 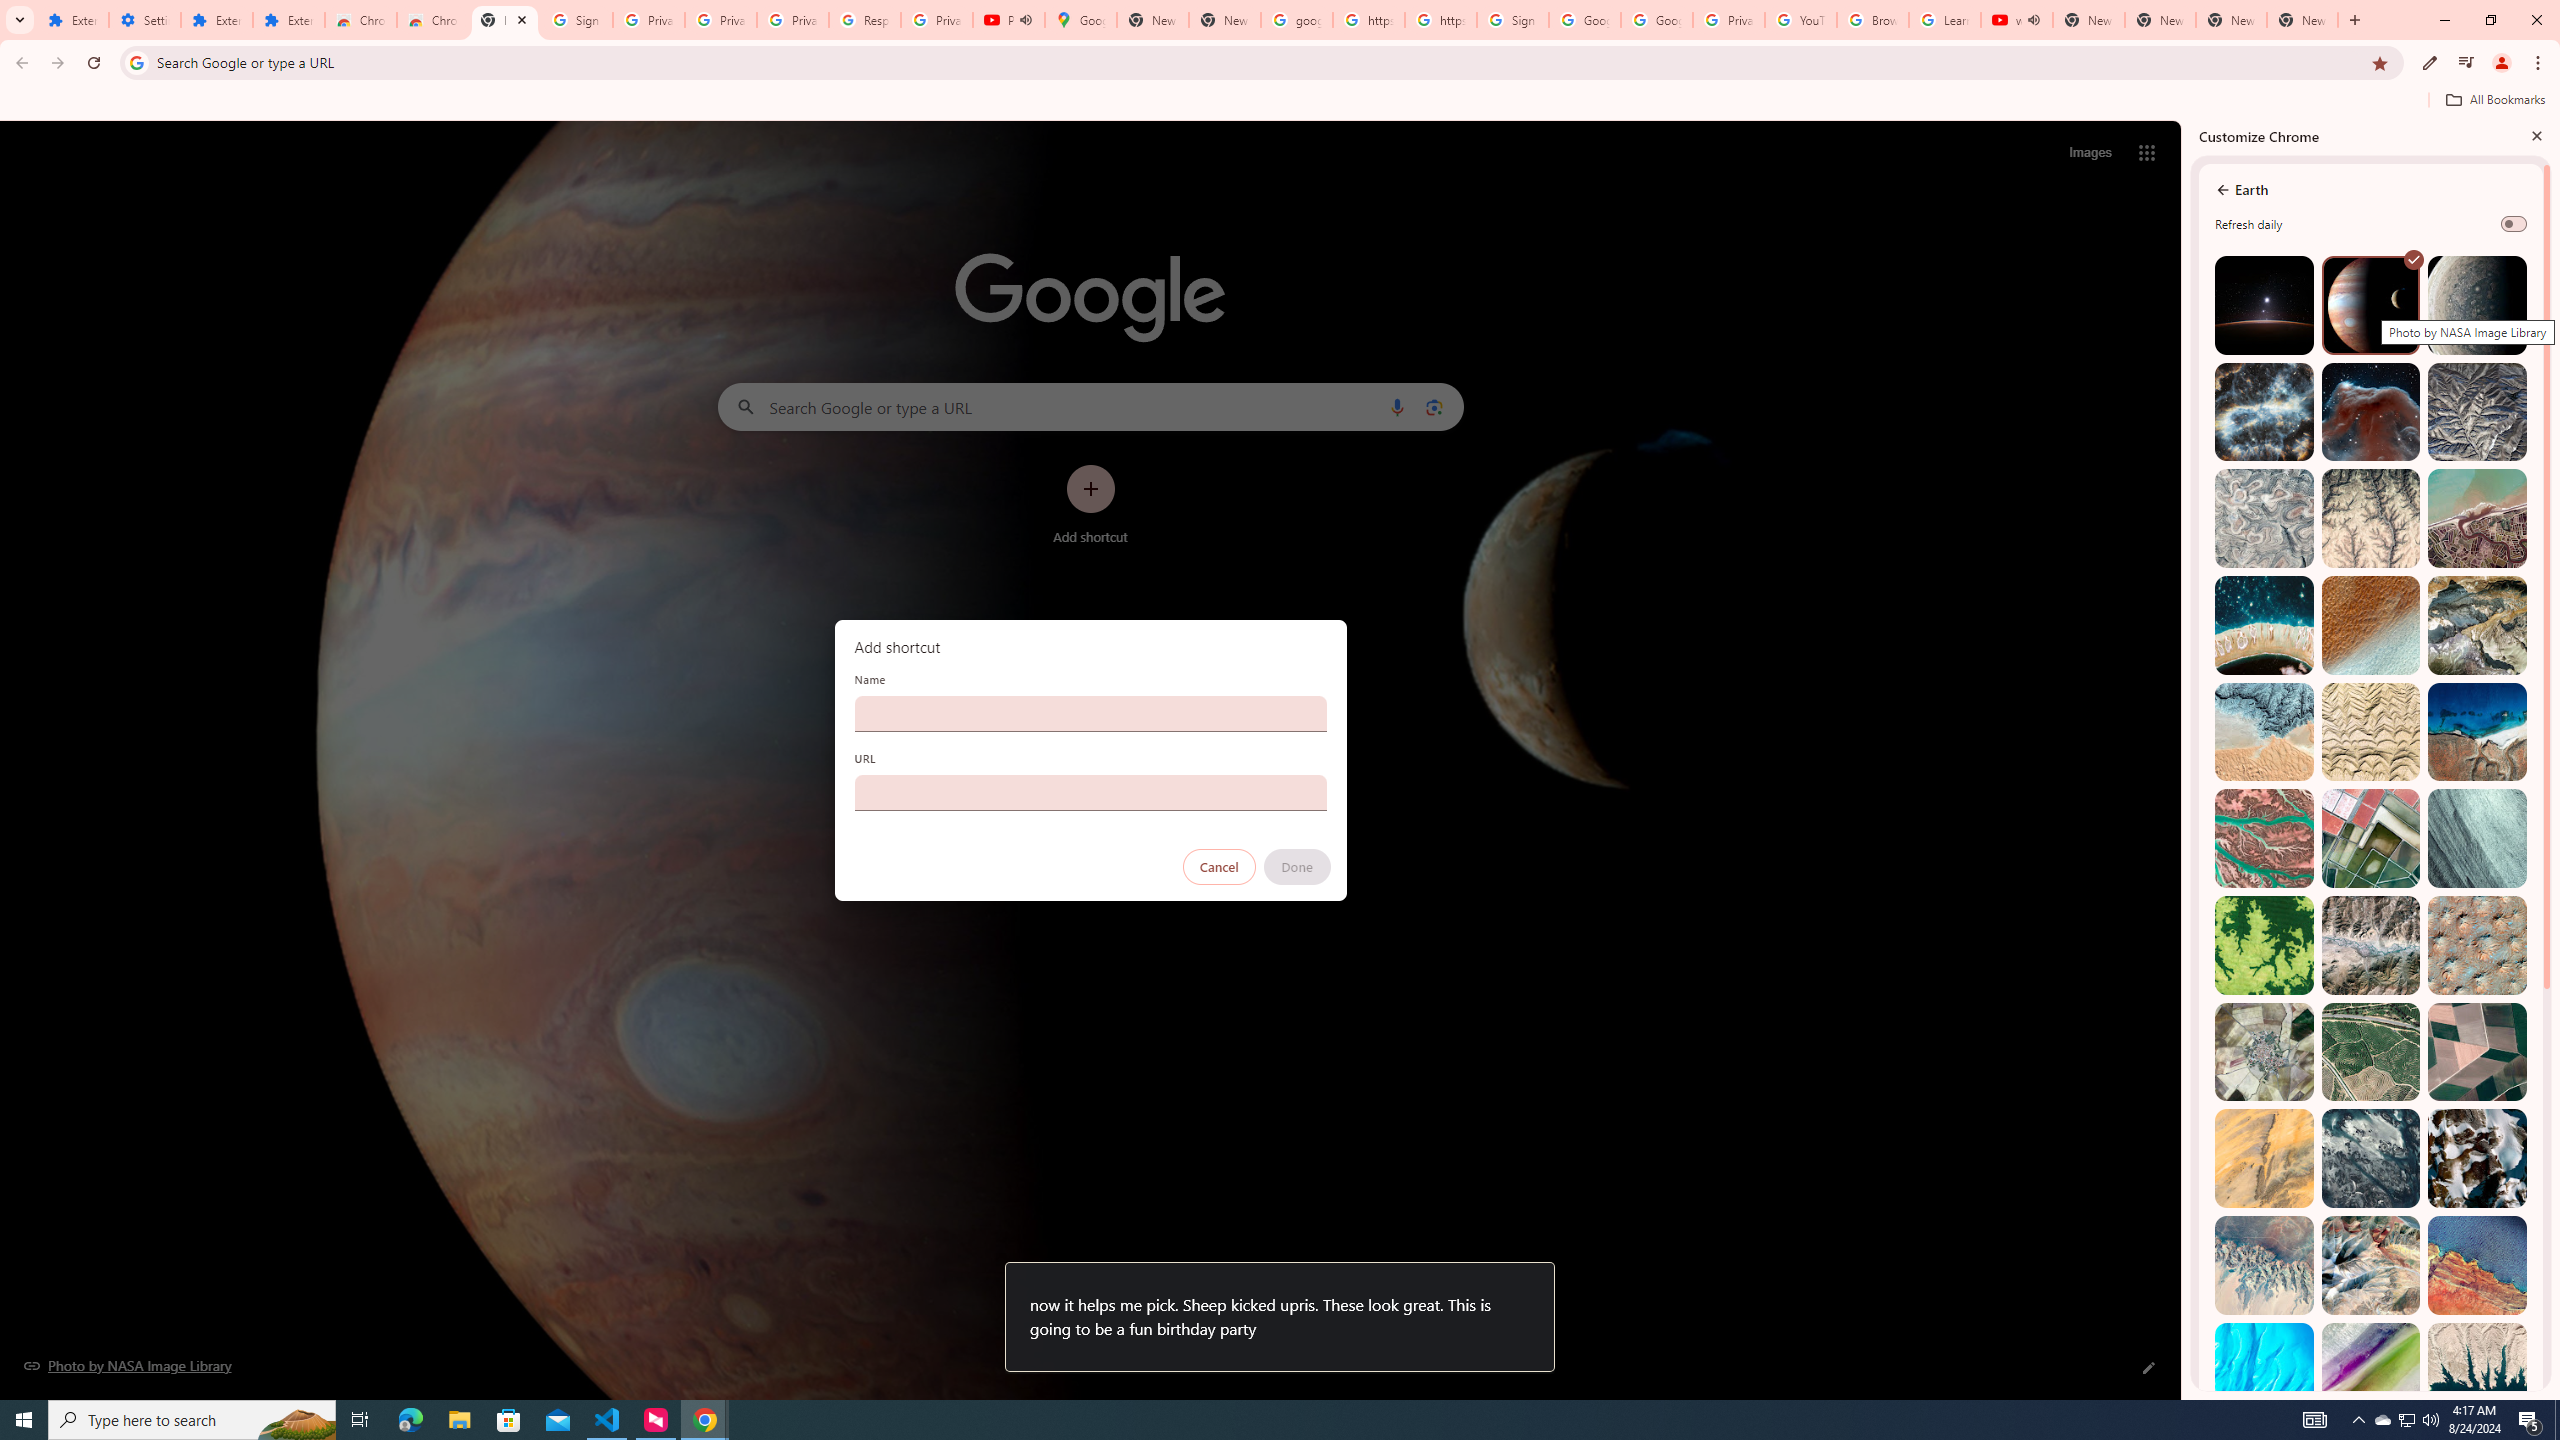 I want to click on https://scholar.google.com/, so click(x=1368, y=20).